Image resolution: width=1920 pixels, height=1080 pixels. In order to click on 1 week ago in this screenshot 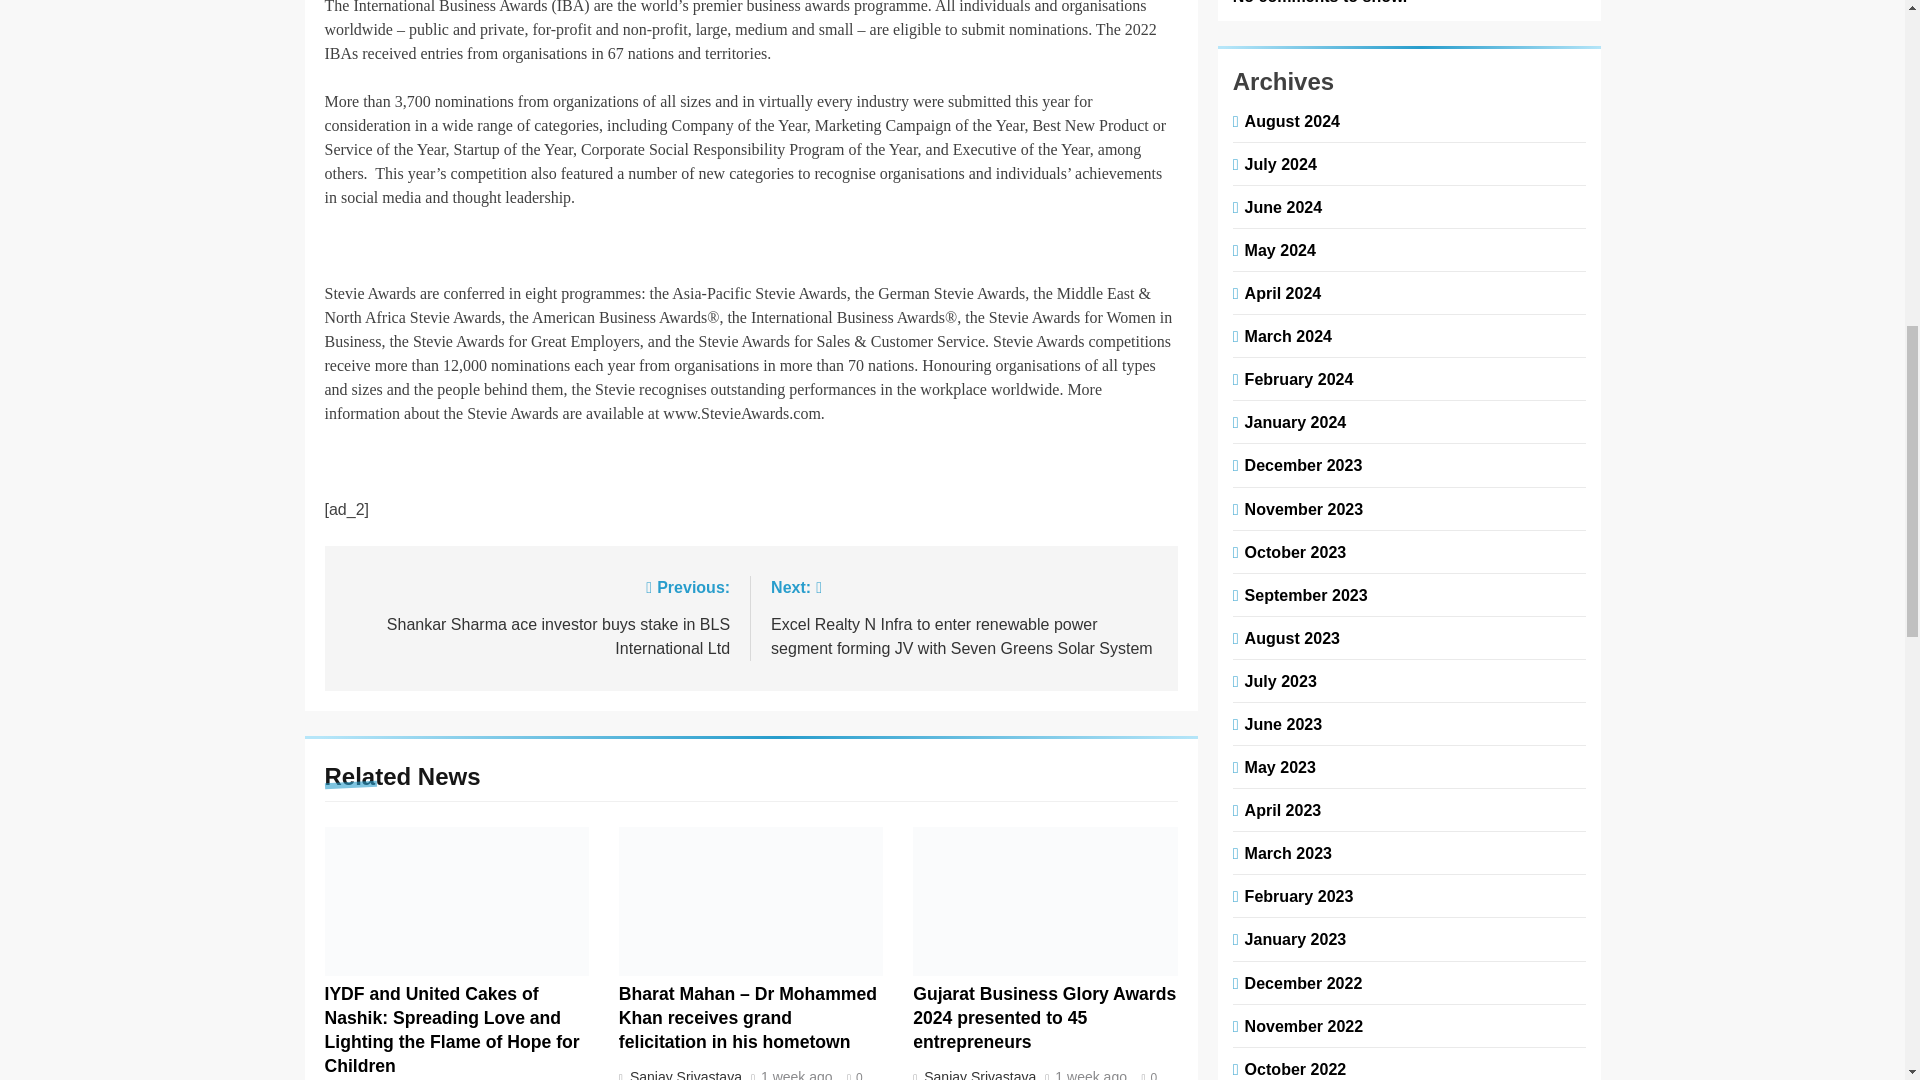, I will do `click(1090, 1076)`.